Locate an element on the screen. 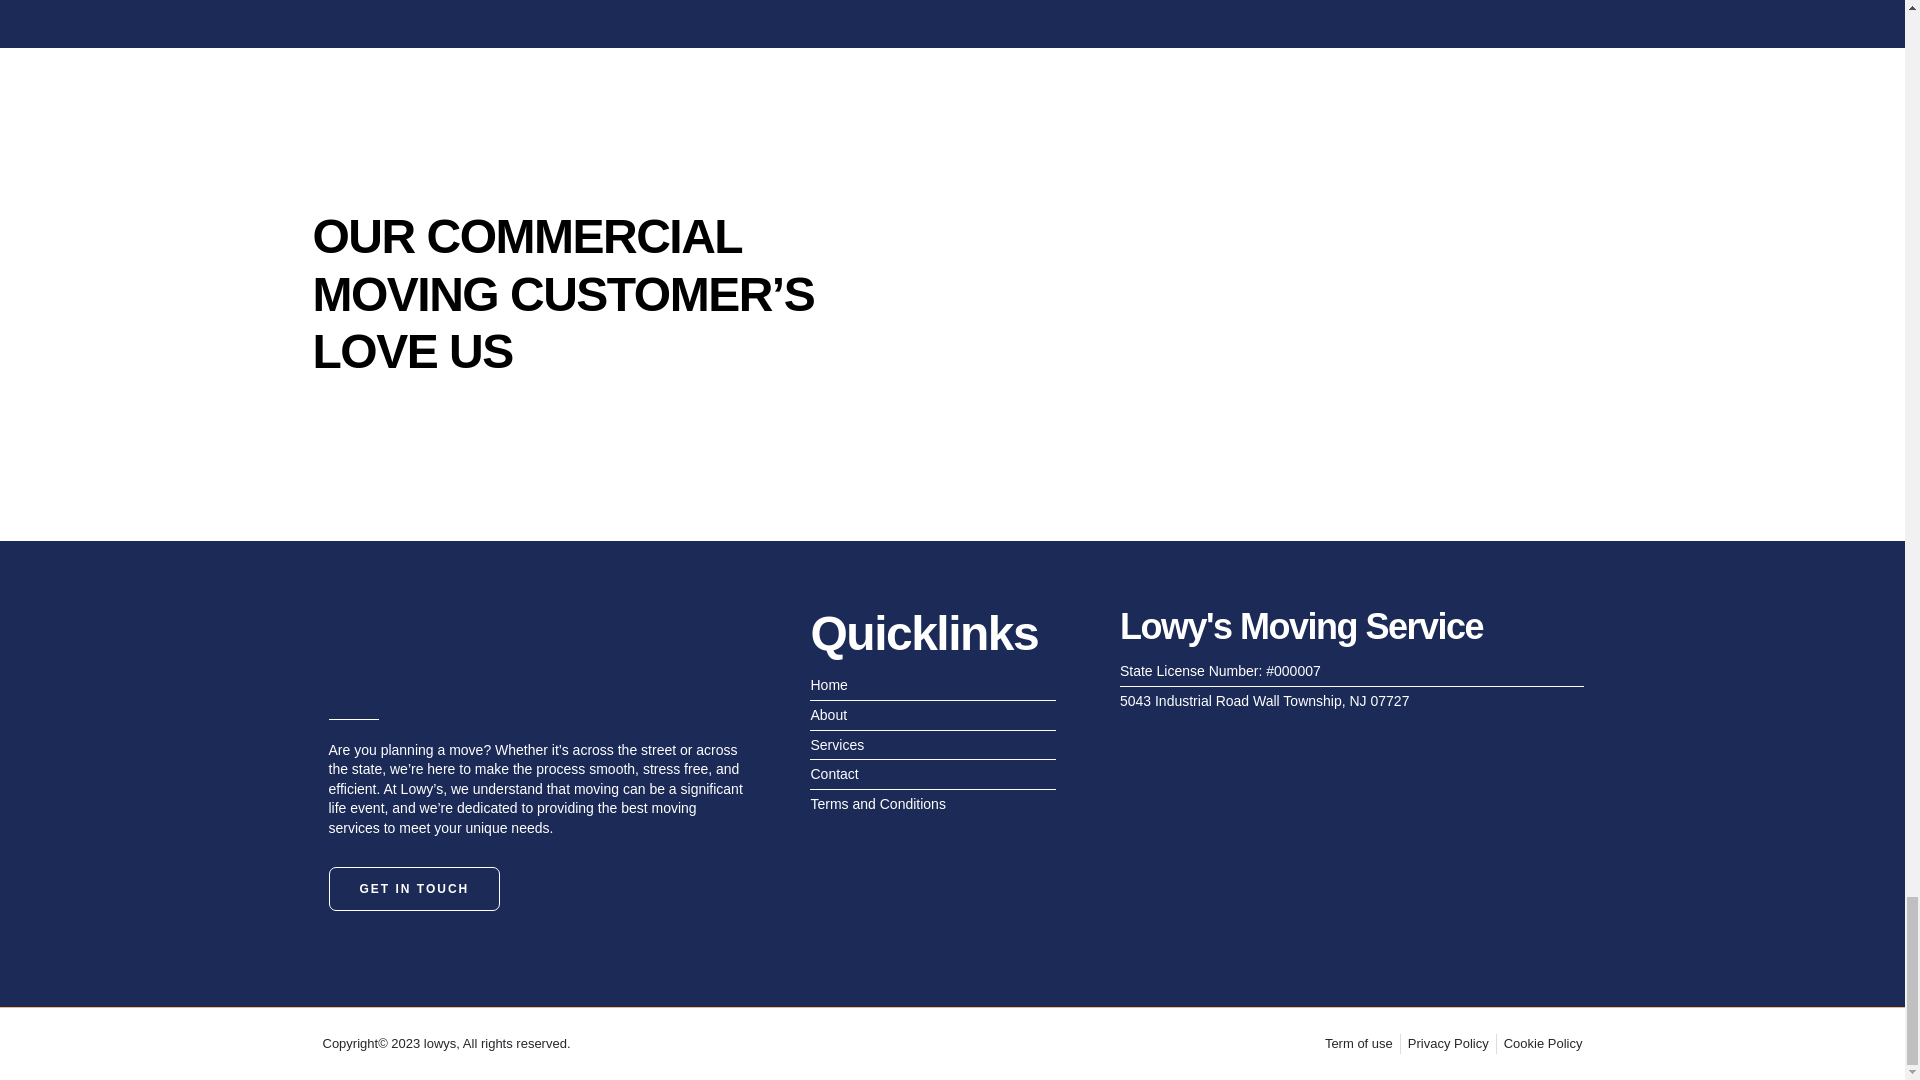 The height and width of the screenshot is (1080, 1920). Terms and Conditions is located at coordinates (932, 804).